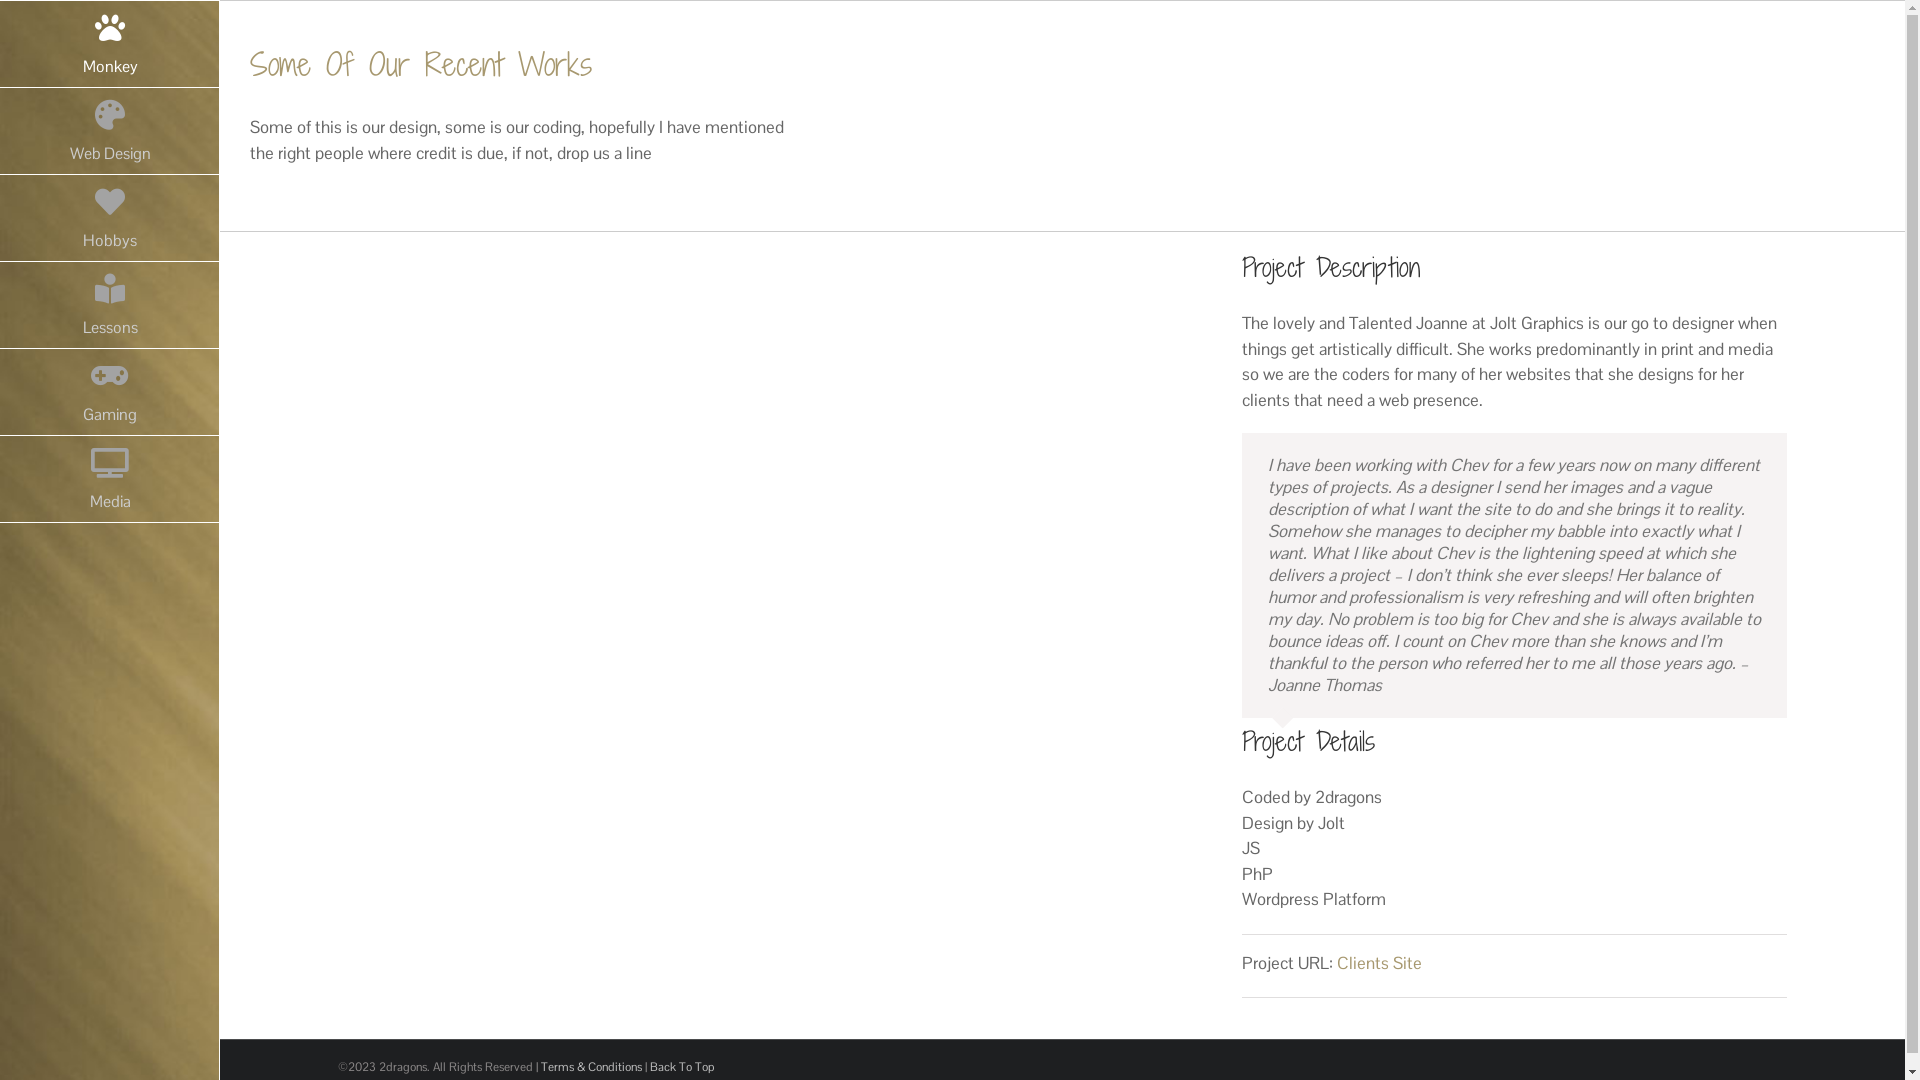 This screenshot has height=1080, width=1920. What do you see at coordinates (110, 392) in the screenshot?
I see `Gaming` at bounding box center [110, 392].